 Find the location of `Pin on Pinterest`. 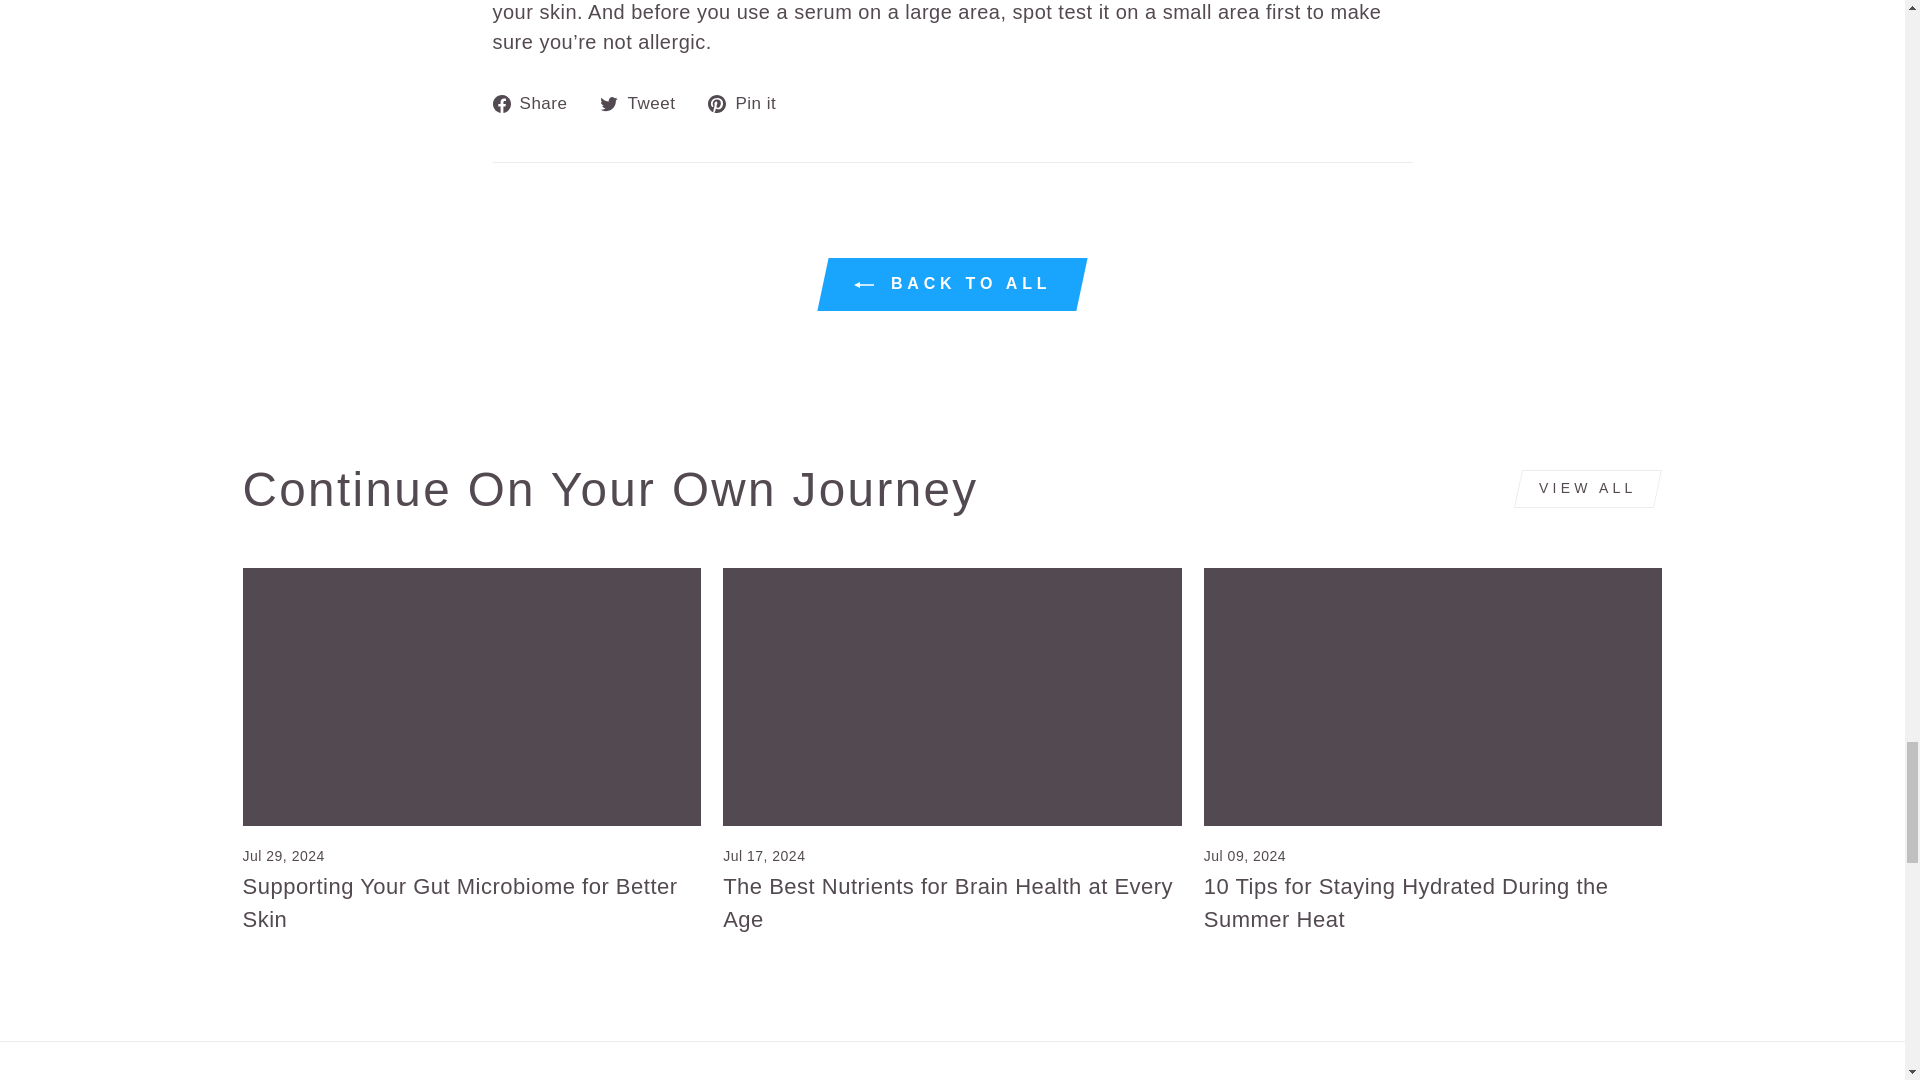

Pin on Pinterest is located at coordinates (750, 102).